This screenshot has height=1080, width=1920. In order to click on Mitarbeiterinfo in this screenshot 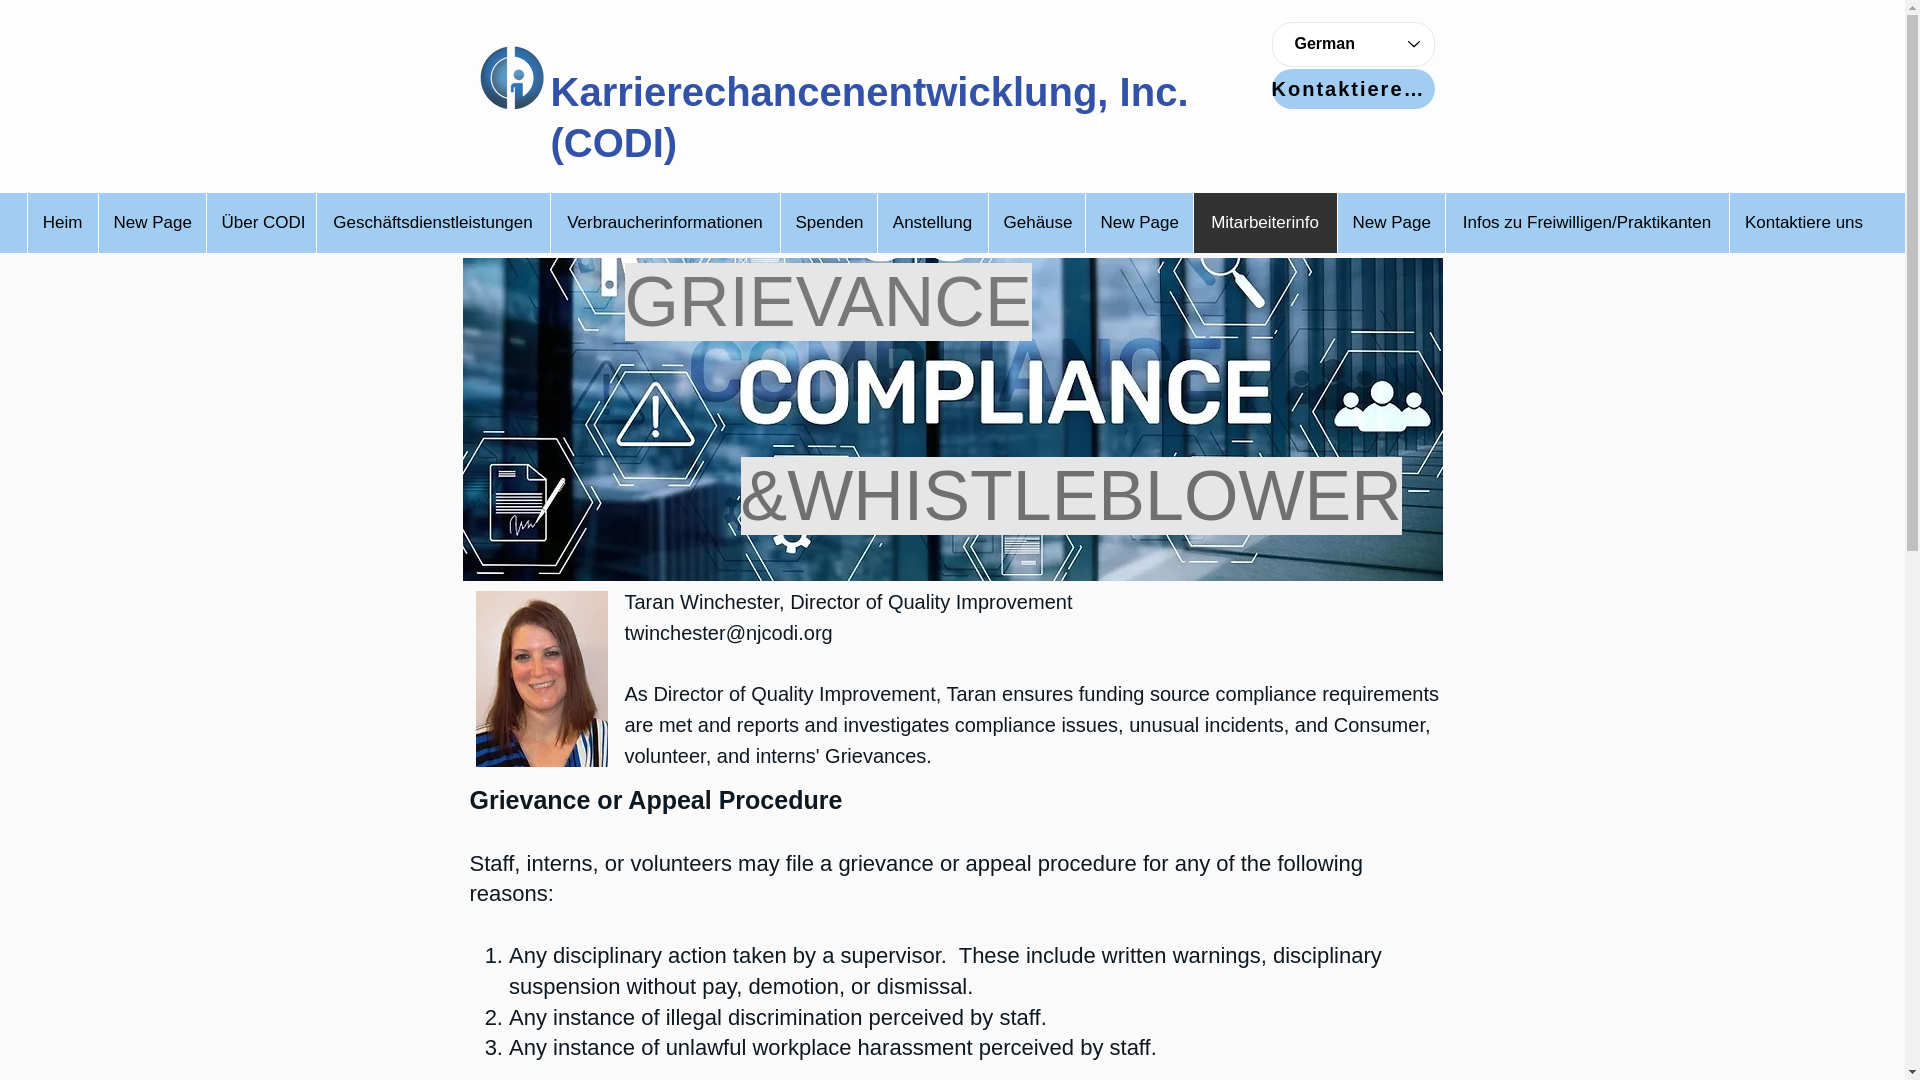, I will do `click(1264, 222)`.